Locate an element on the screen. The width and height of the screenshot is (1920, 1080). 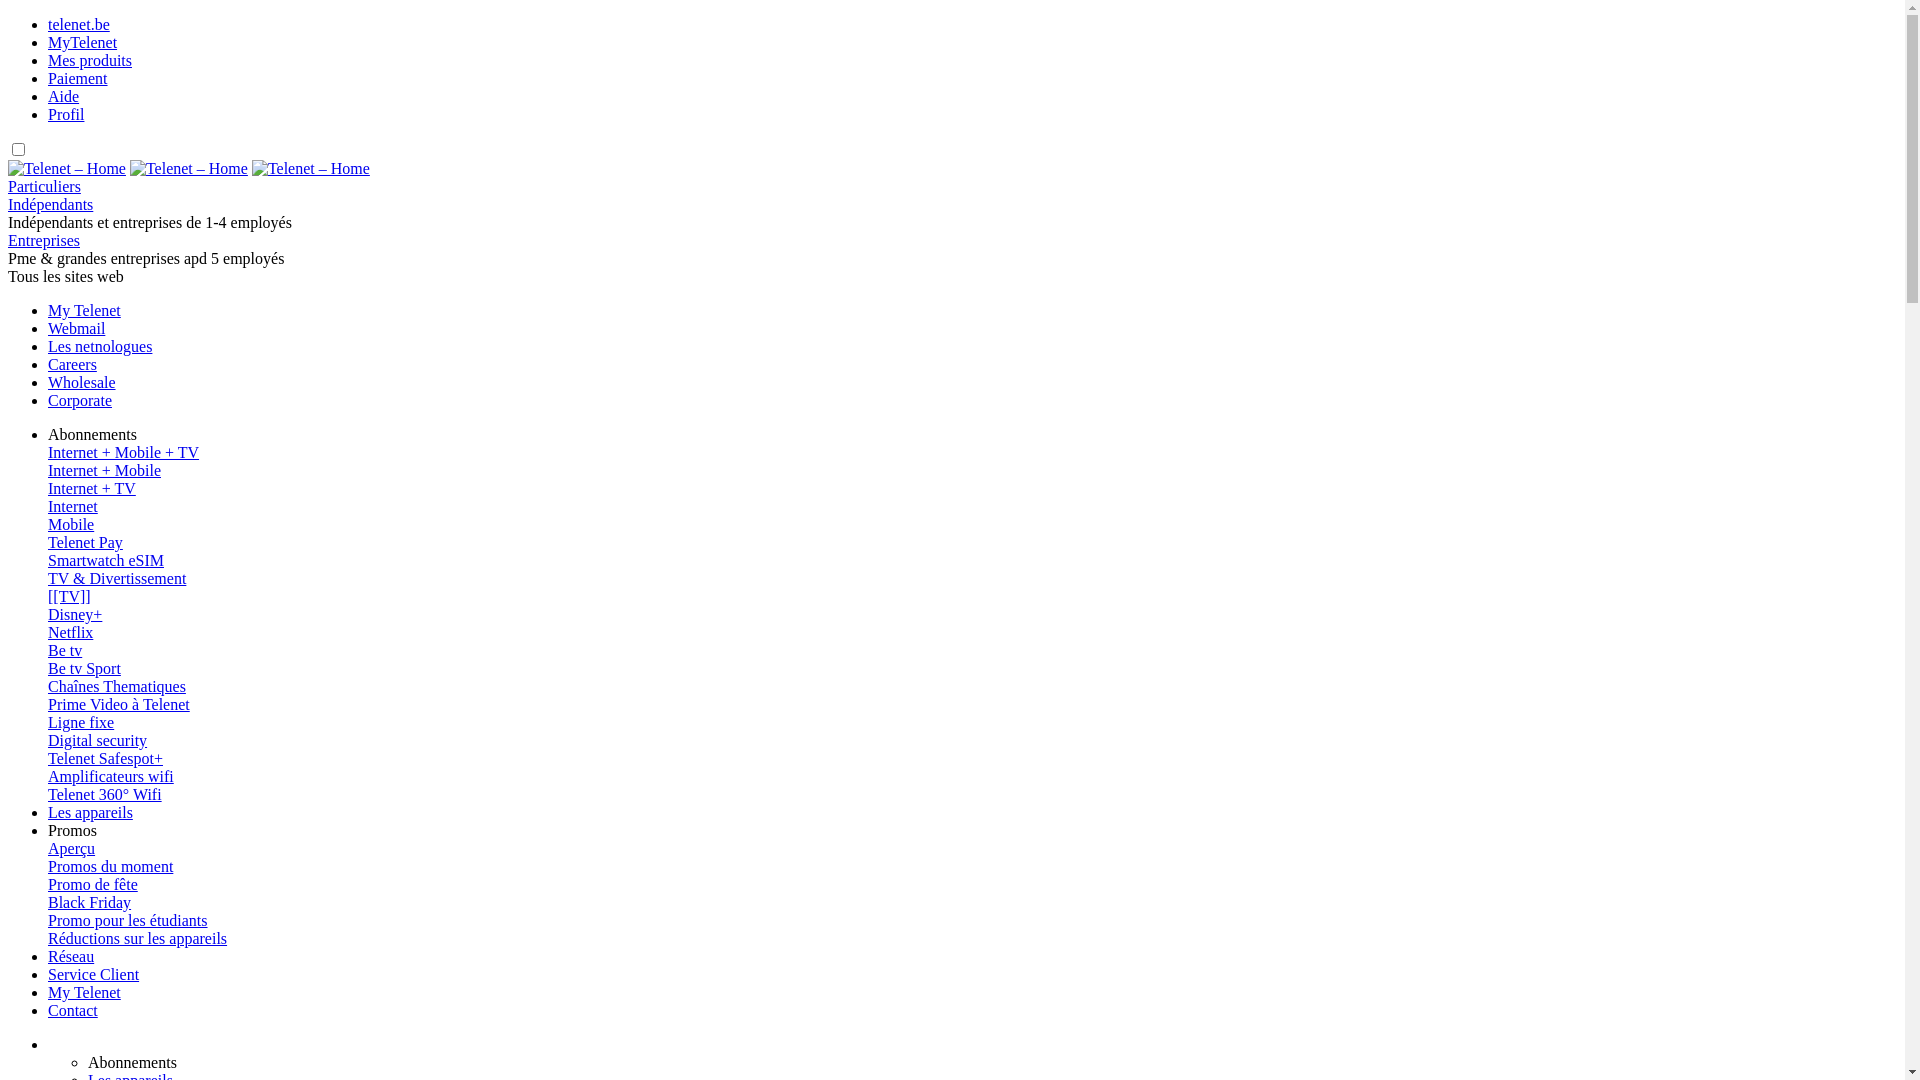
Smartwatch eSIM is located at coordinates (106, 560).